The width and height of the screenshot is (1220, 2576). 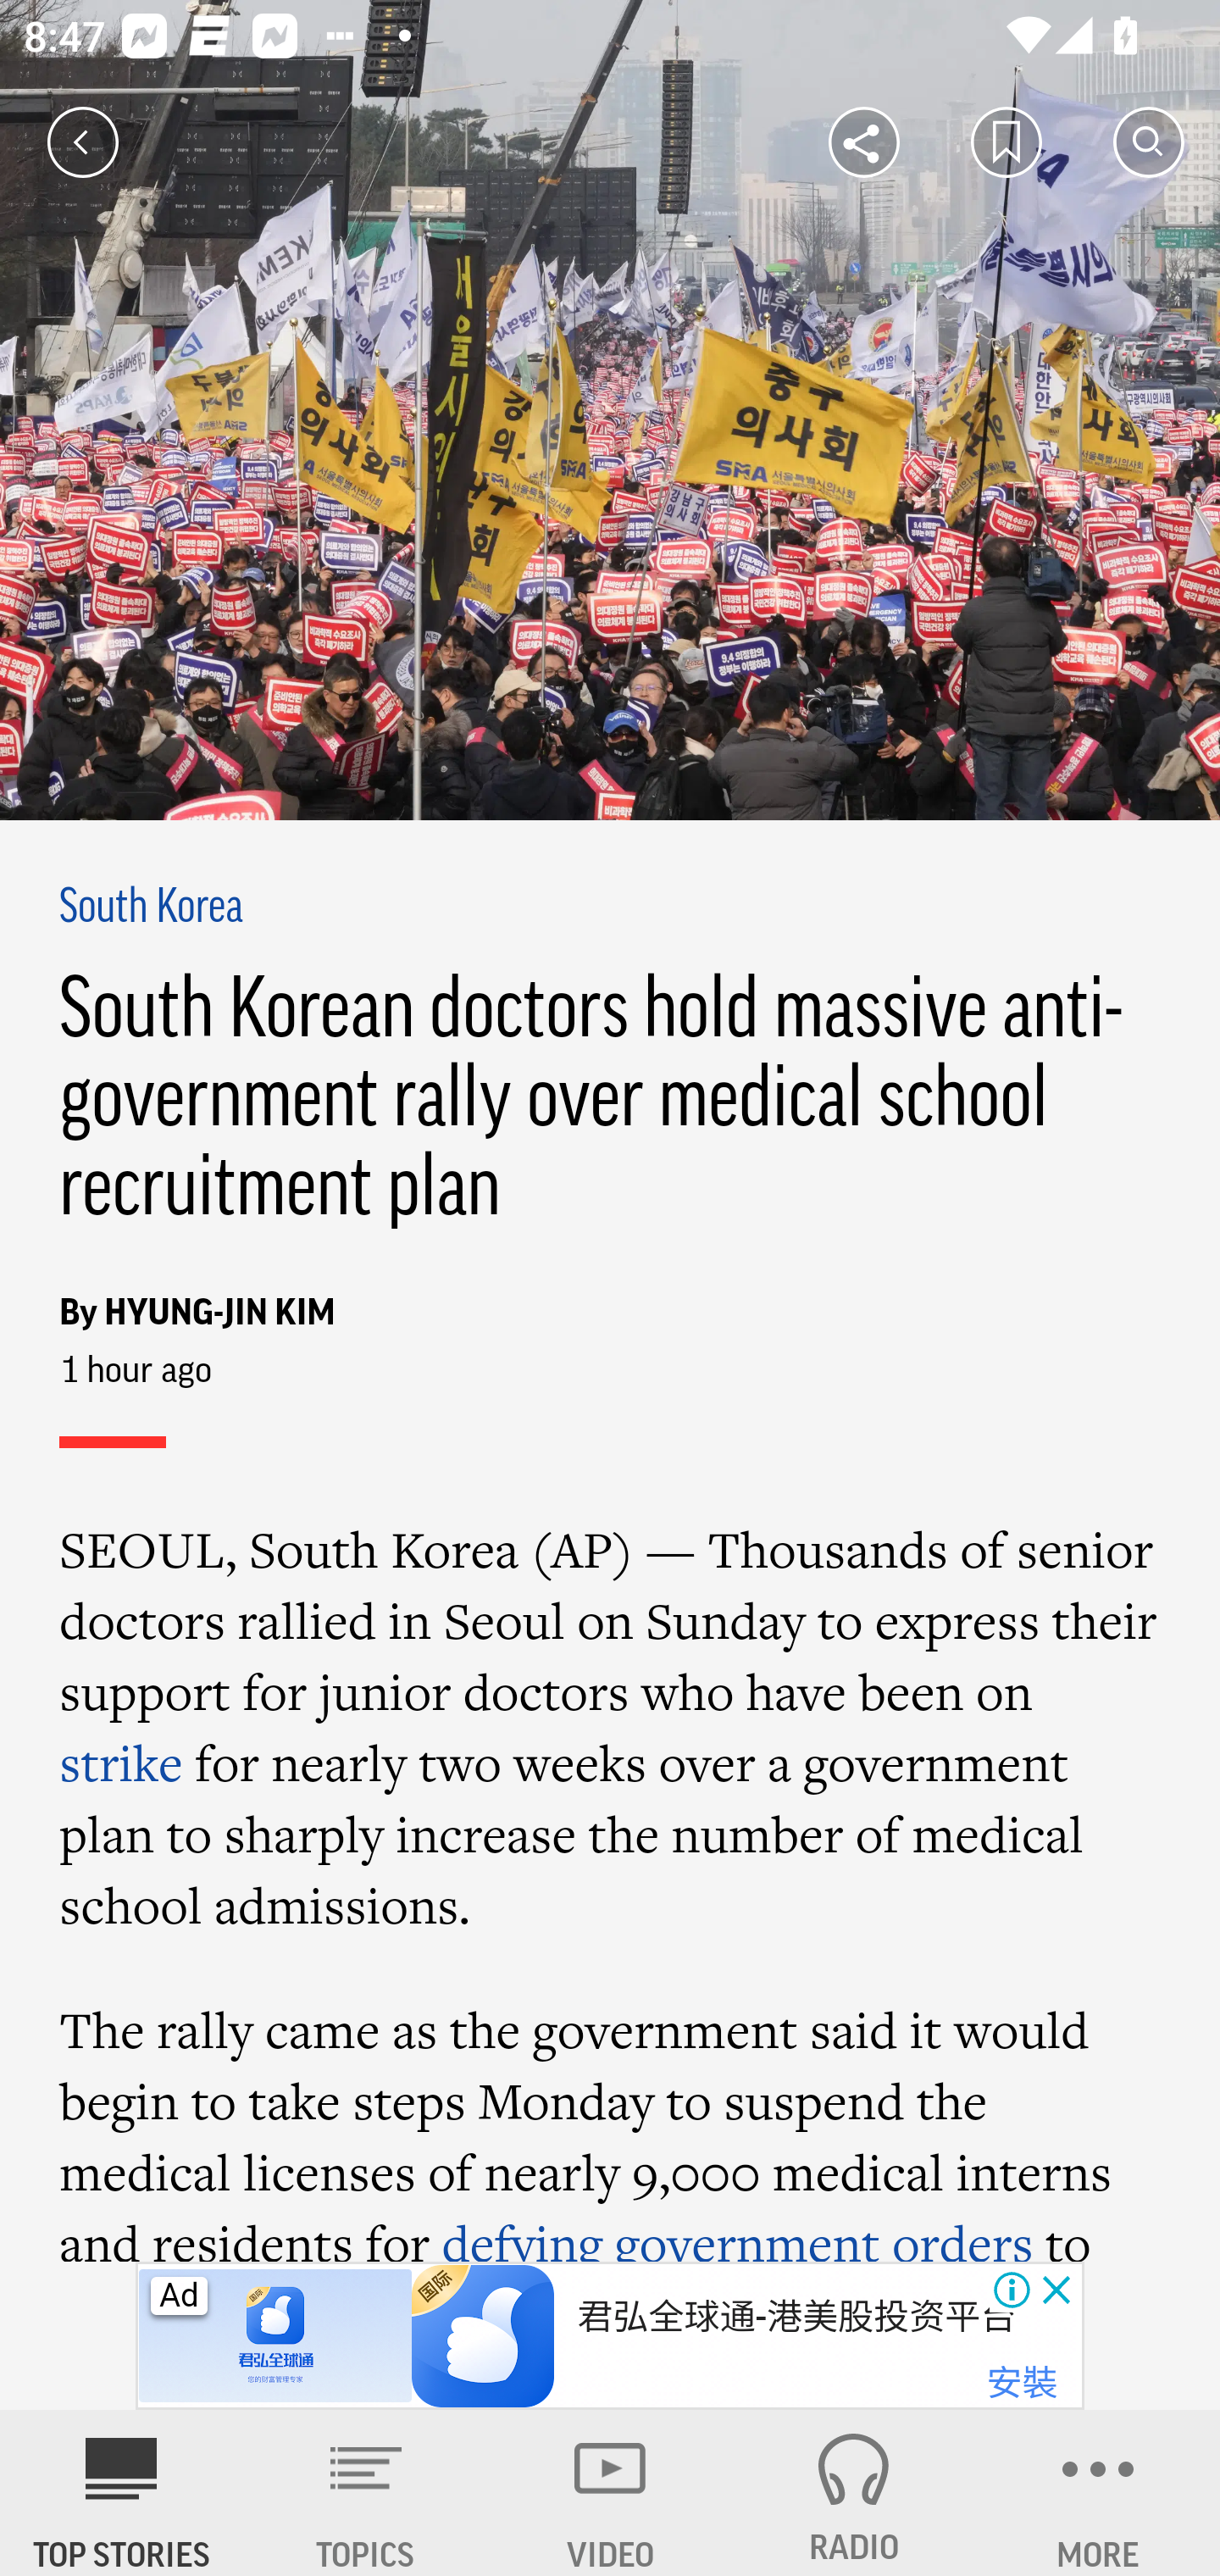 I want to click on AP News TOP STORIES, so click(x=122, y=2493).